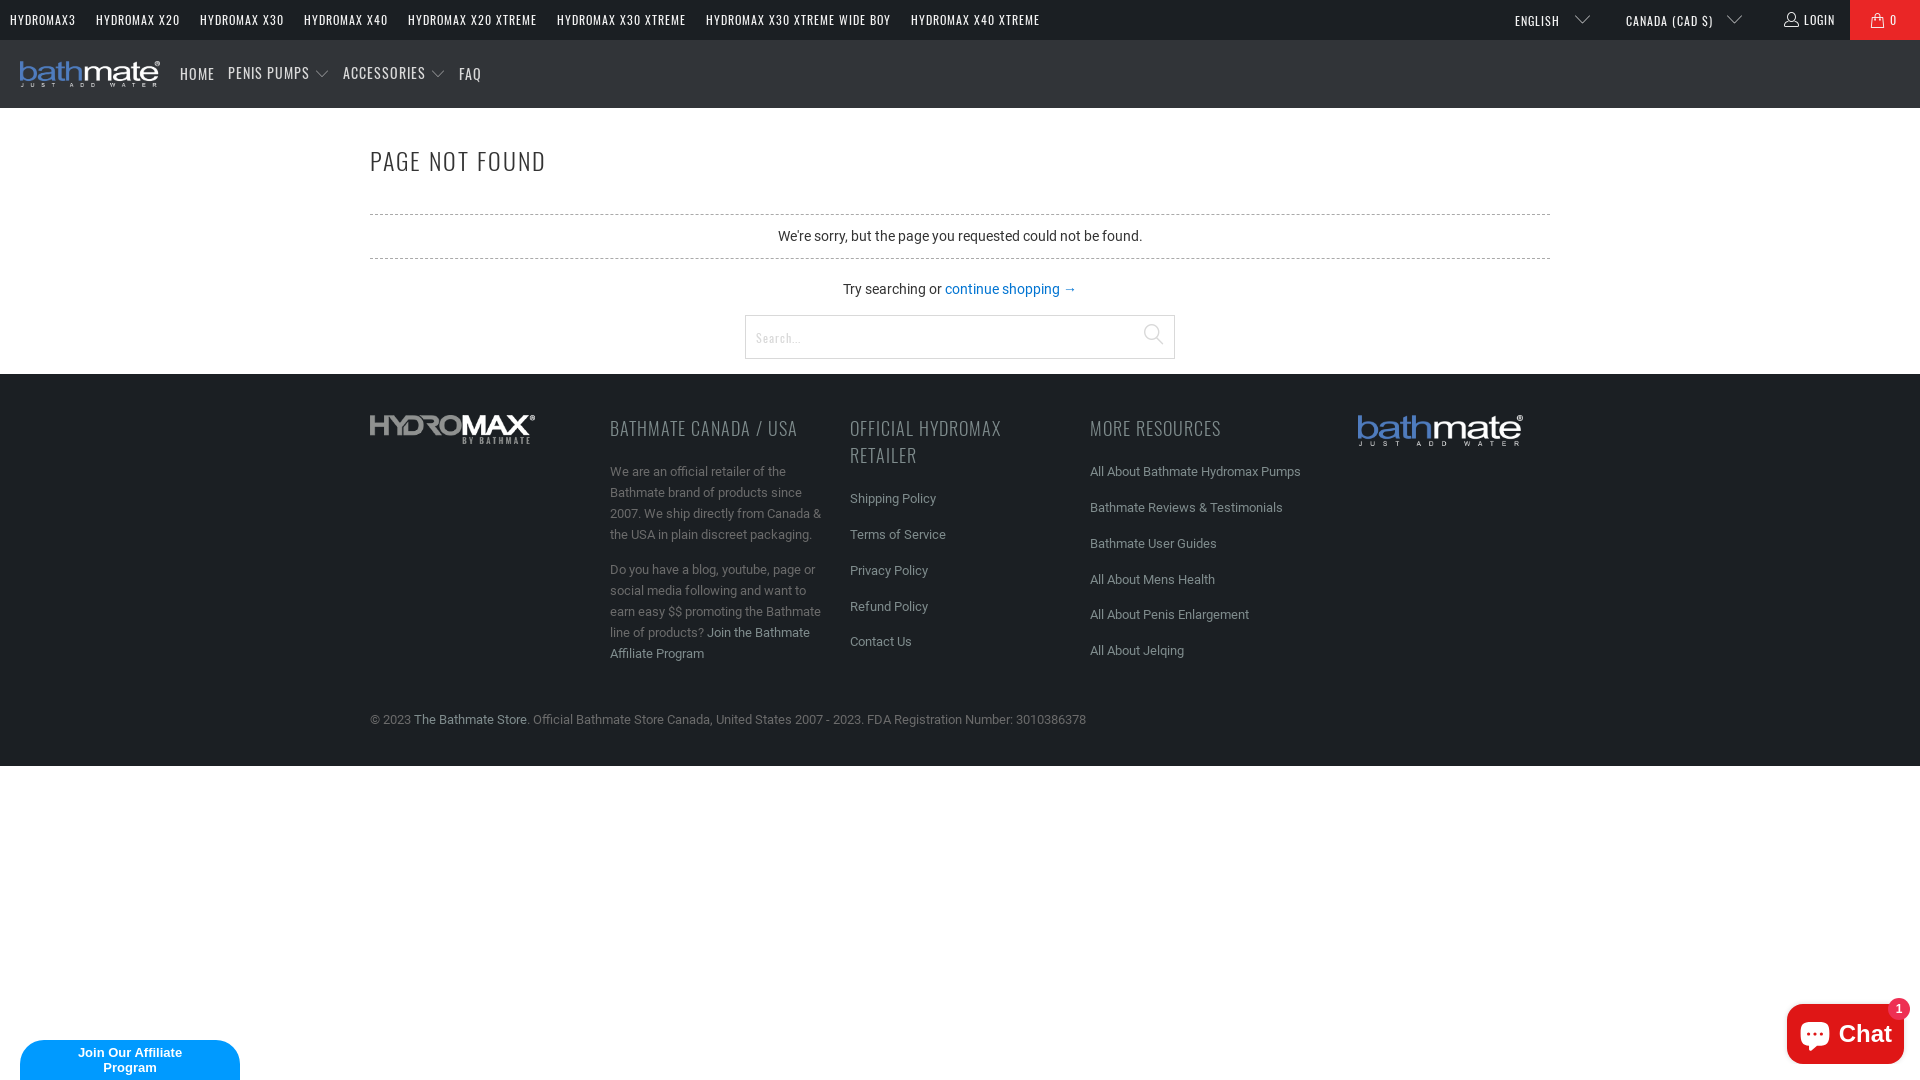 Image resolution: width=1920 pixels, height=1080 pixels. Describe the element at coordinates (1186, 508) in the screenshot. I see `Bathmate Reviews & Testimonials` at that location.